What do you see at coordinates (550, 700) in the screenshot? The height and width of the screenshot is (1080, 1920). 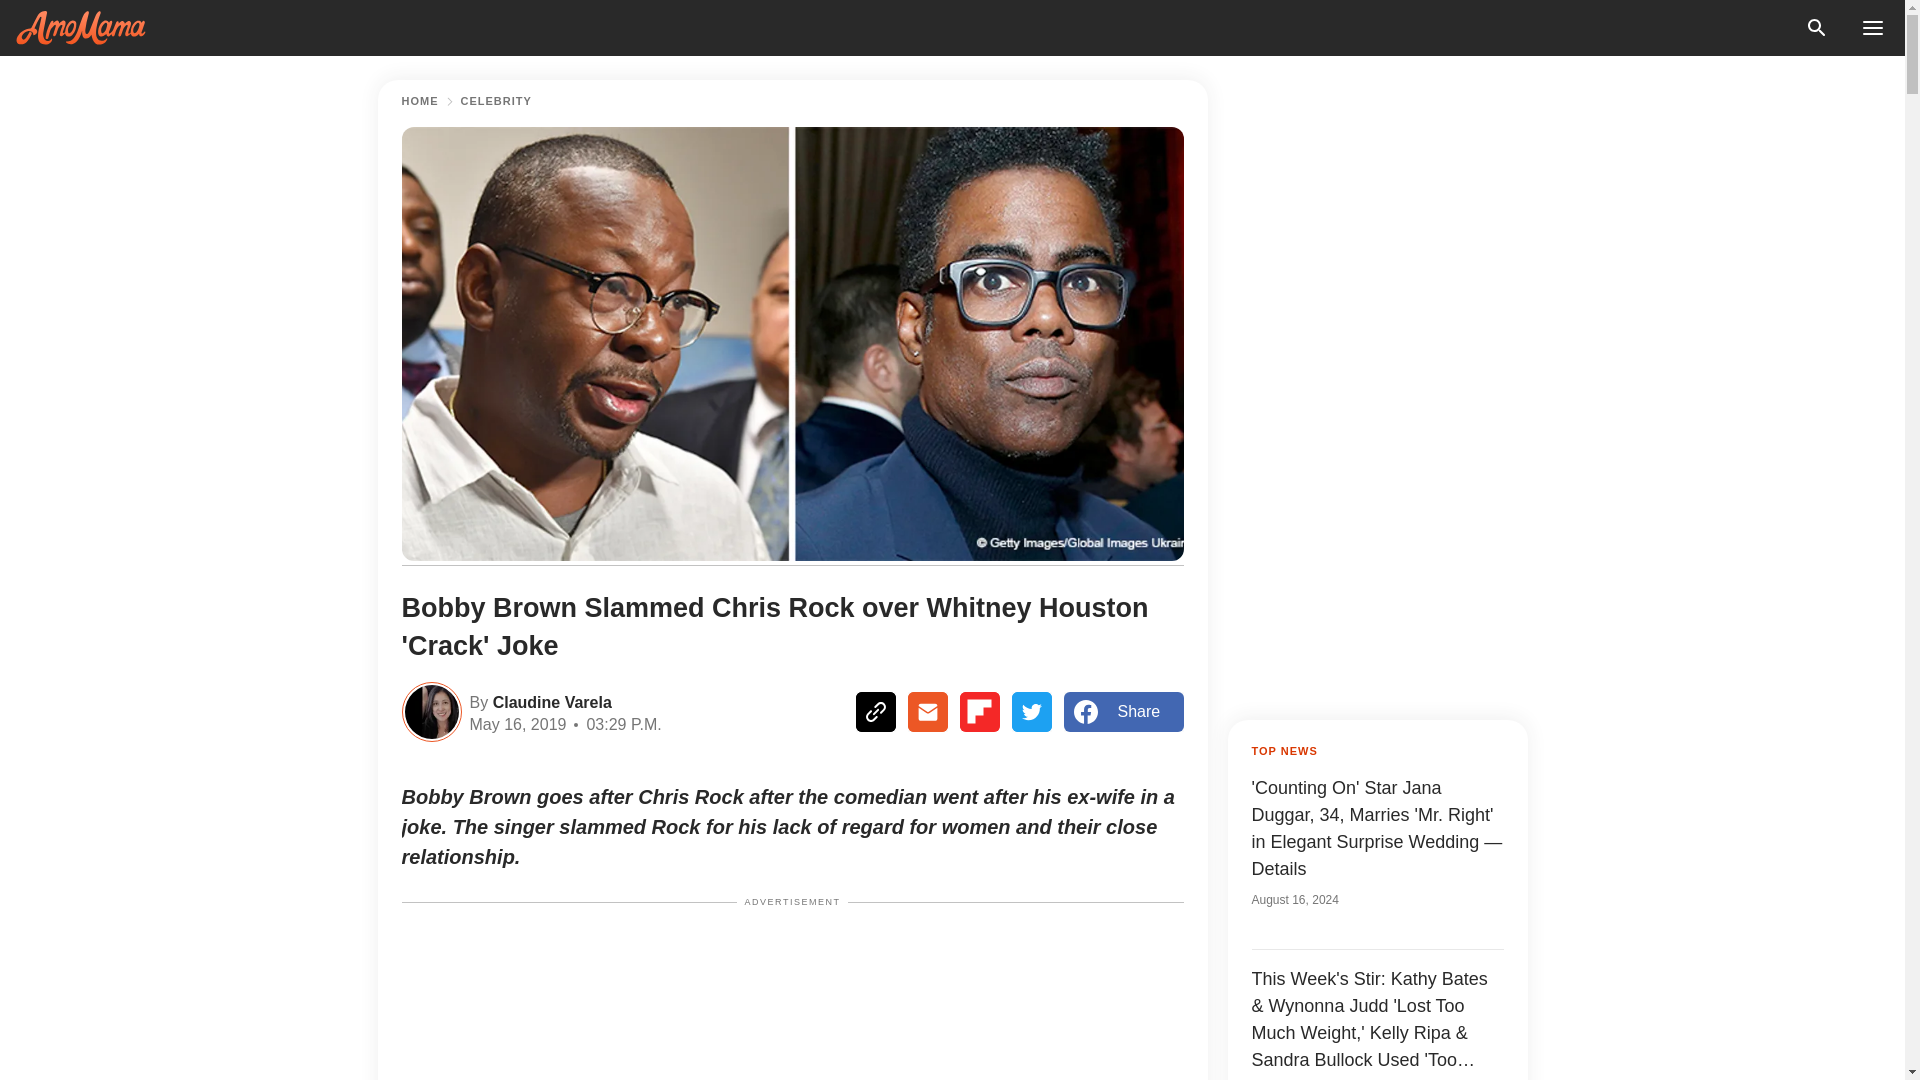 I see `Claudine Varela` at bounding box center [550, 700].